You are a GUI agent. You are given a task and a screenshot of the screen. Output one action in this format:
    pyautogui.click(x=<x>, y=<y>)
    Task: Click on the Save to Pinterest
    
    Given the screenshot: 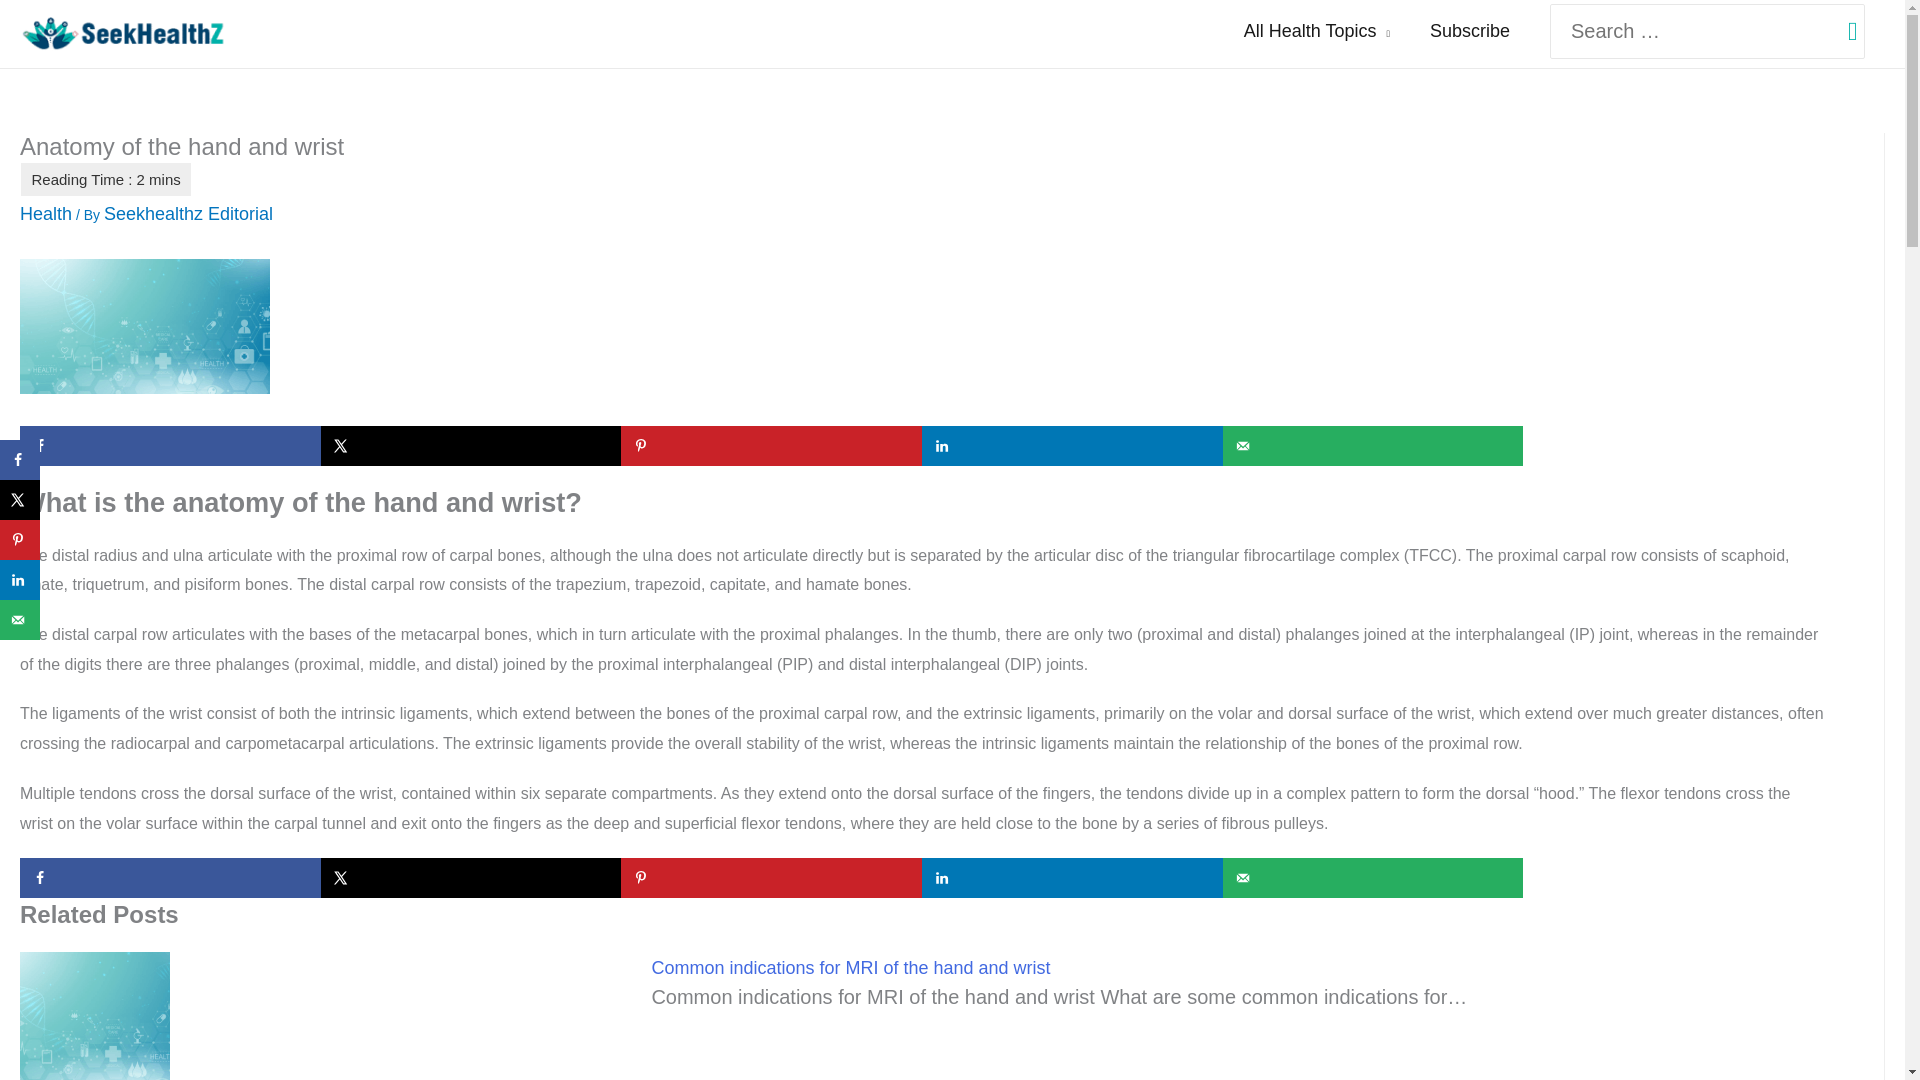 What is the action you would take?
    pyautogui.click(x=20, y=540)
    